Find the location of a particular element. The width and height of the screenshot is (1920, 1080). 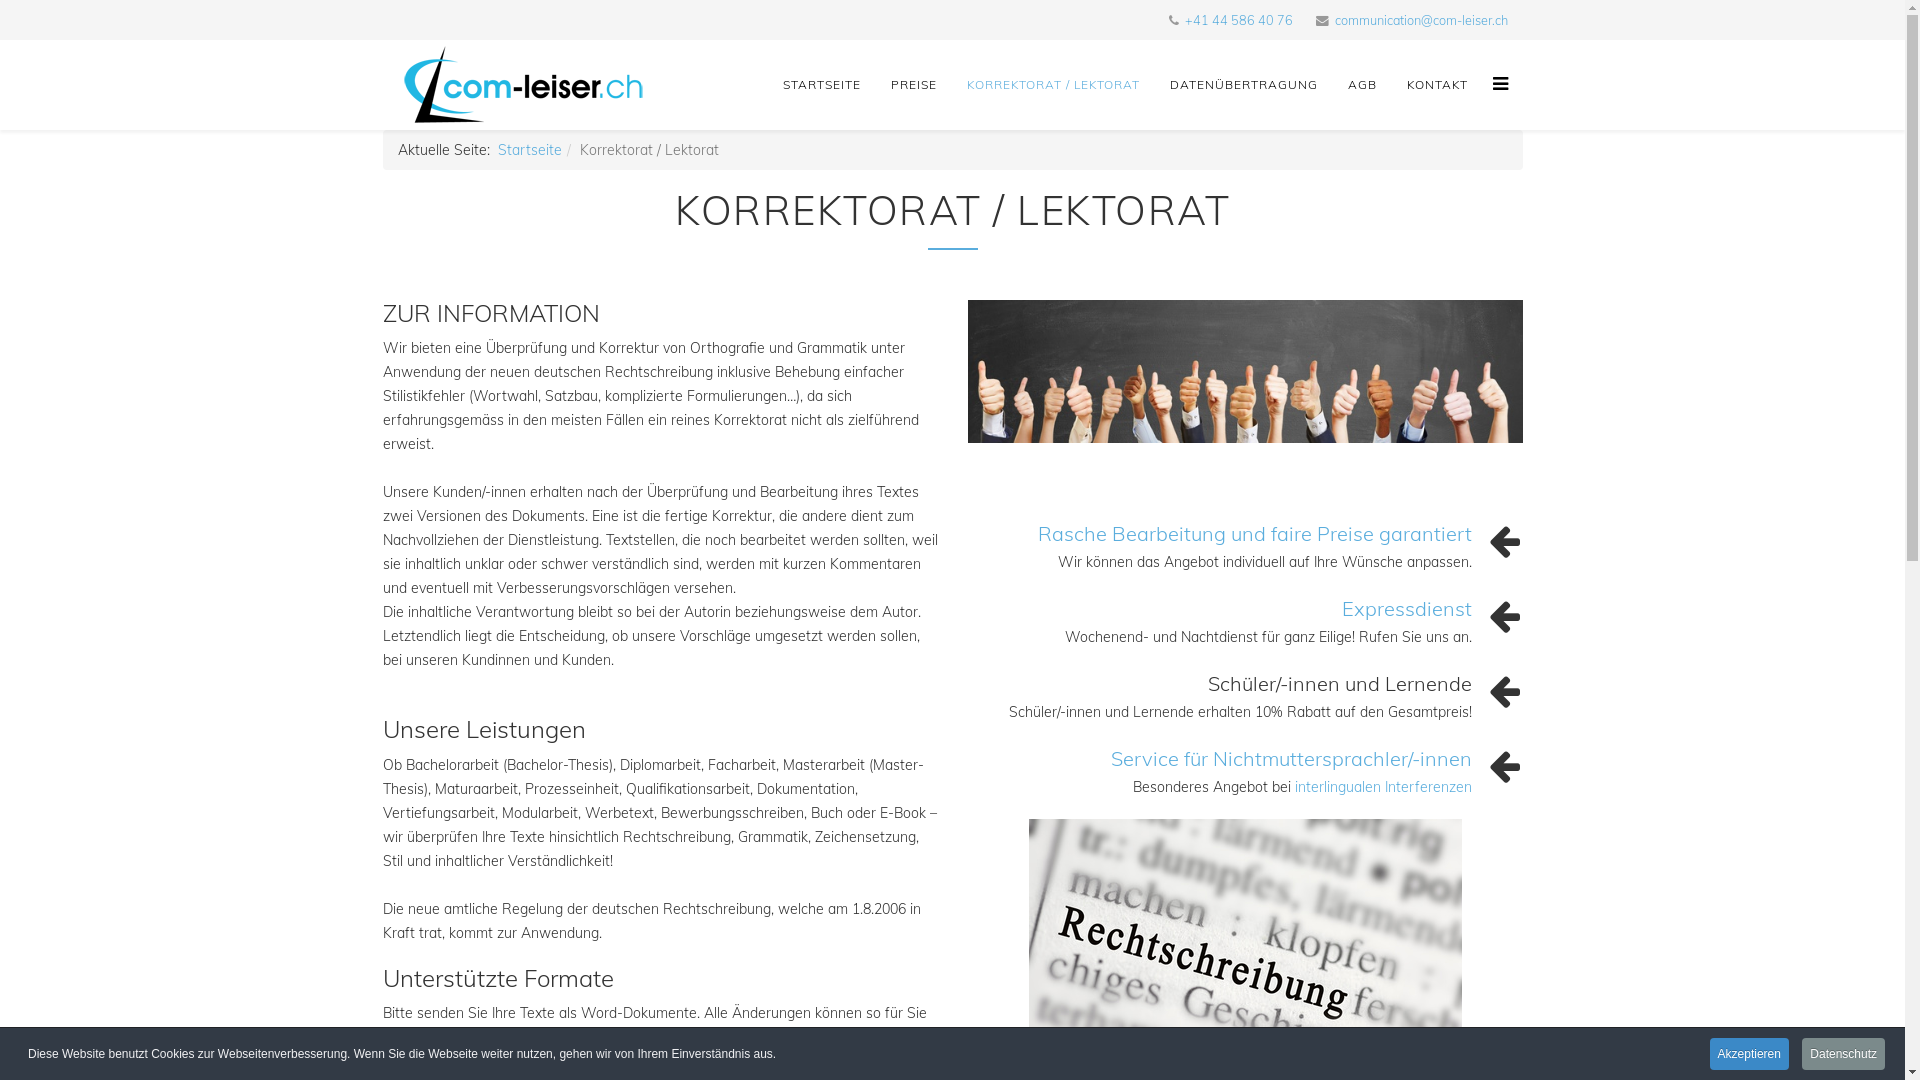

interlingualen Interferenzen is located at coordinates (1382, 787).